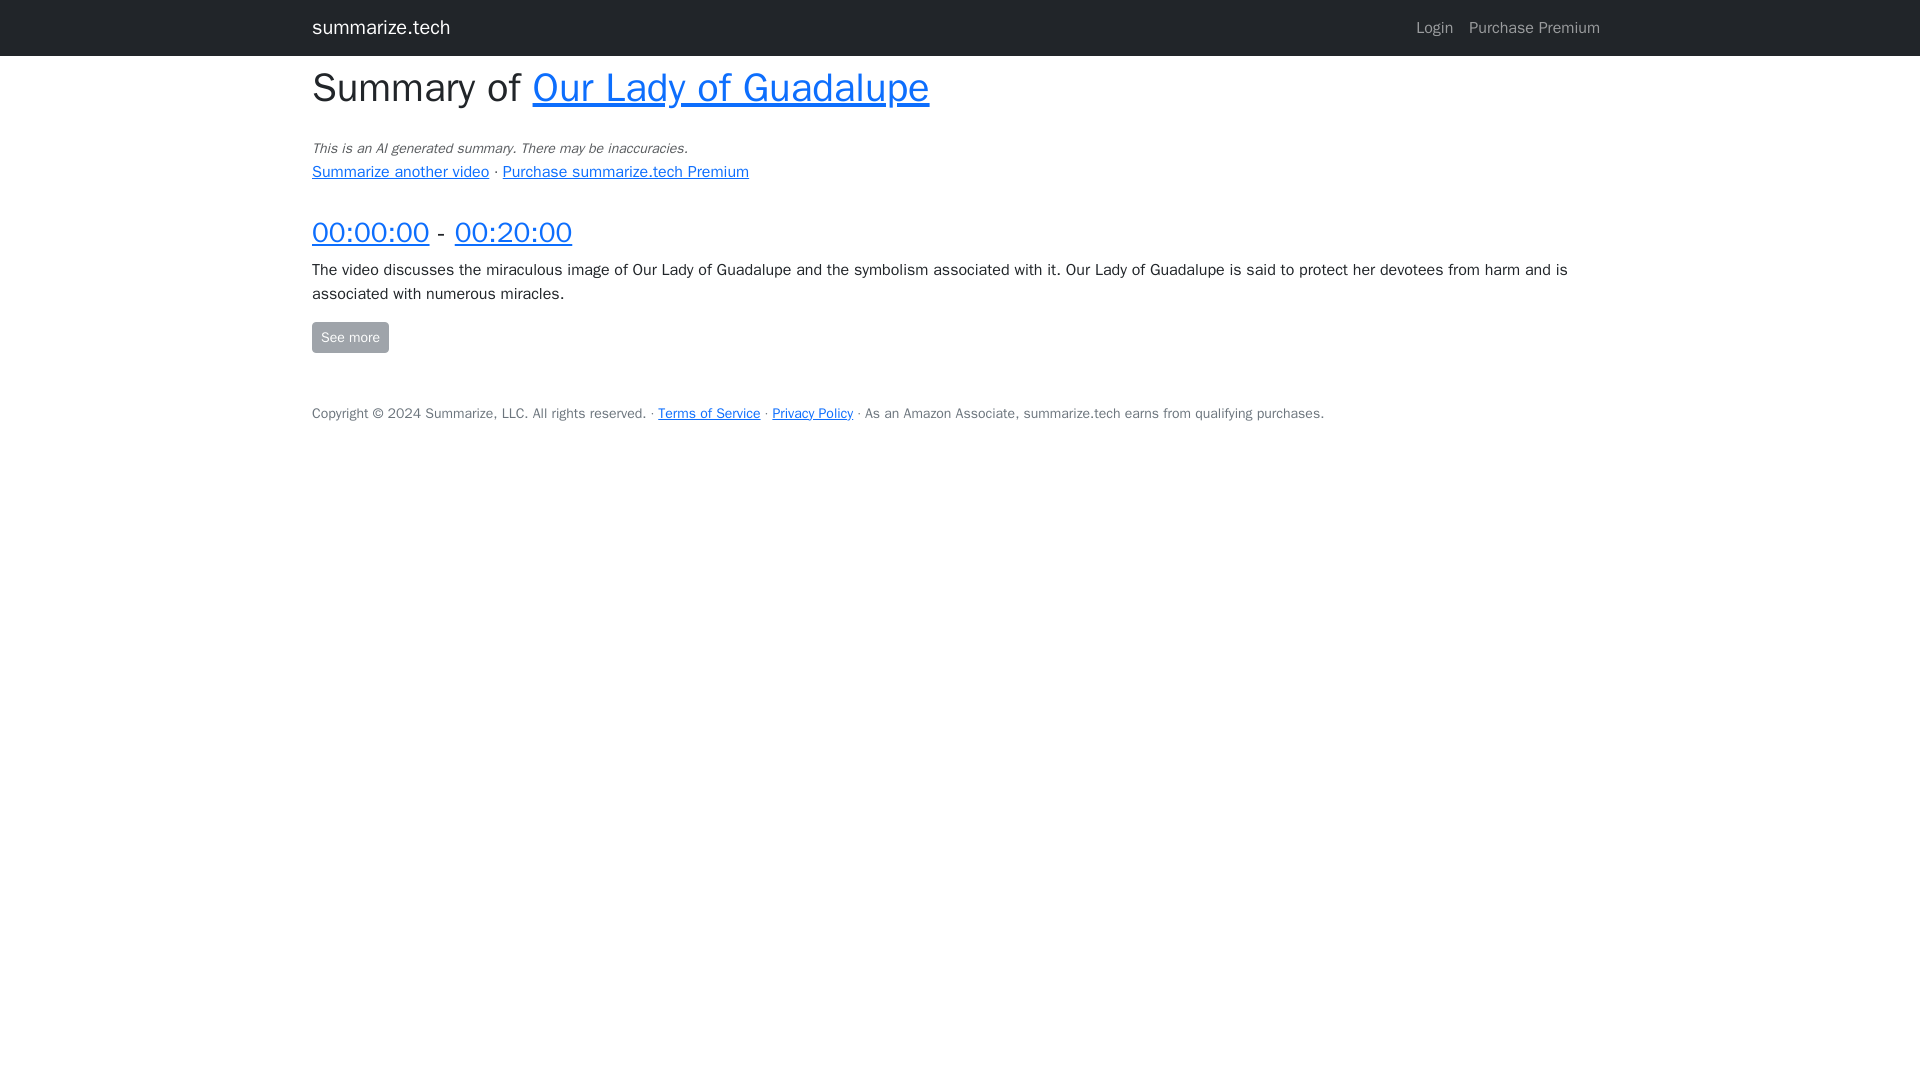 This screenshot has height=1080, width=1920. Describe the element at coordinates (626, 172) in the screenshot. I see `Purchase summarize.tech Premium` at that location.